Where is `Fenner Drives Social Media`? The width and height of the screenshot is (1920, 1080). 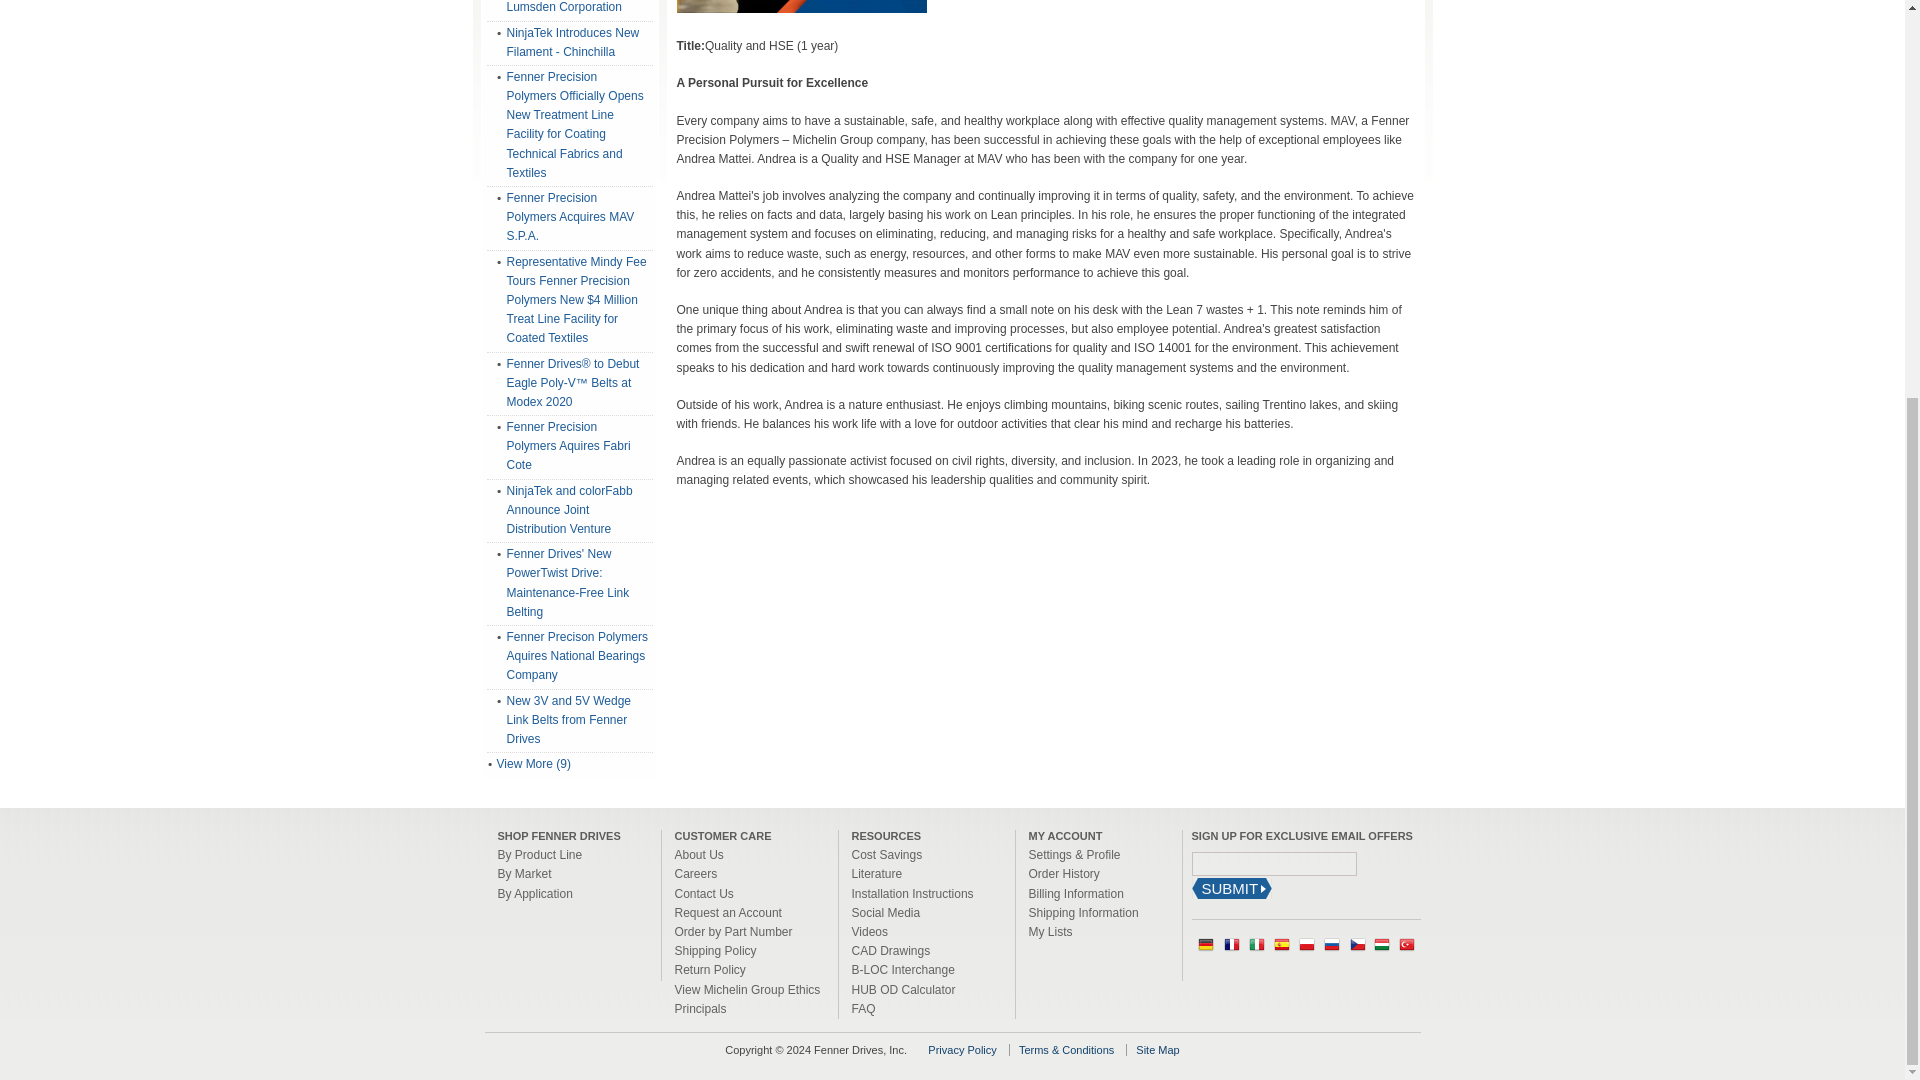 Fenner Drives Social Media is located at coordinates (886, 913).